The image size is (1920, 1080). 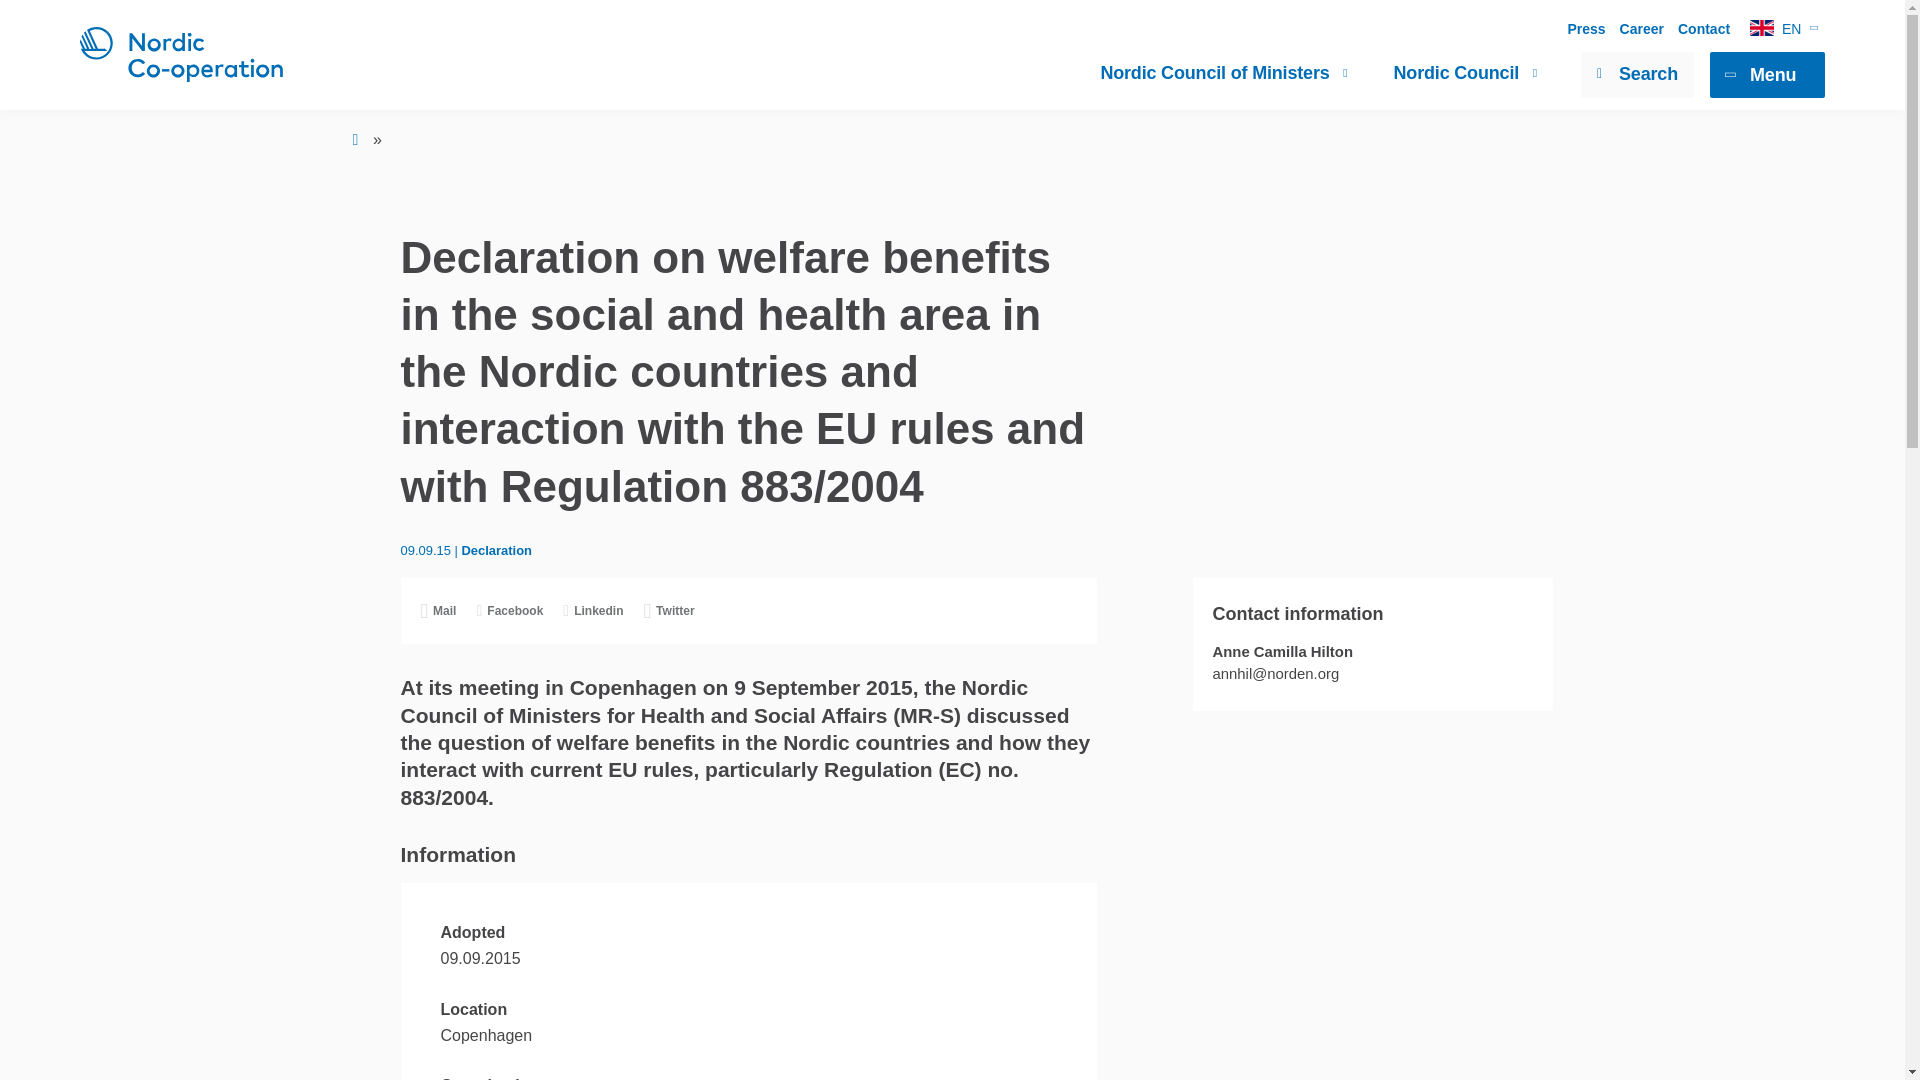 I want to click on Contact, so click(x=1704, y=28).